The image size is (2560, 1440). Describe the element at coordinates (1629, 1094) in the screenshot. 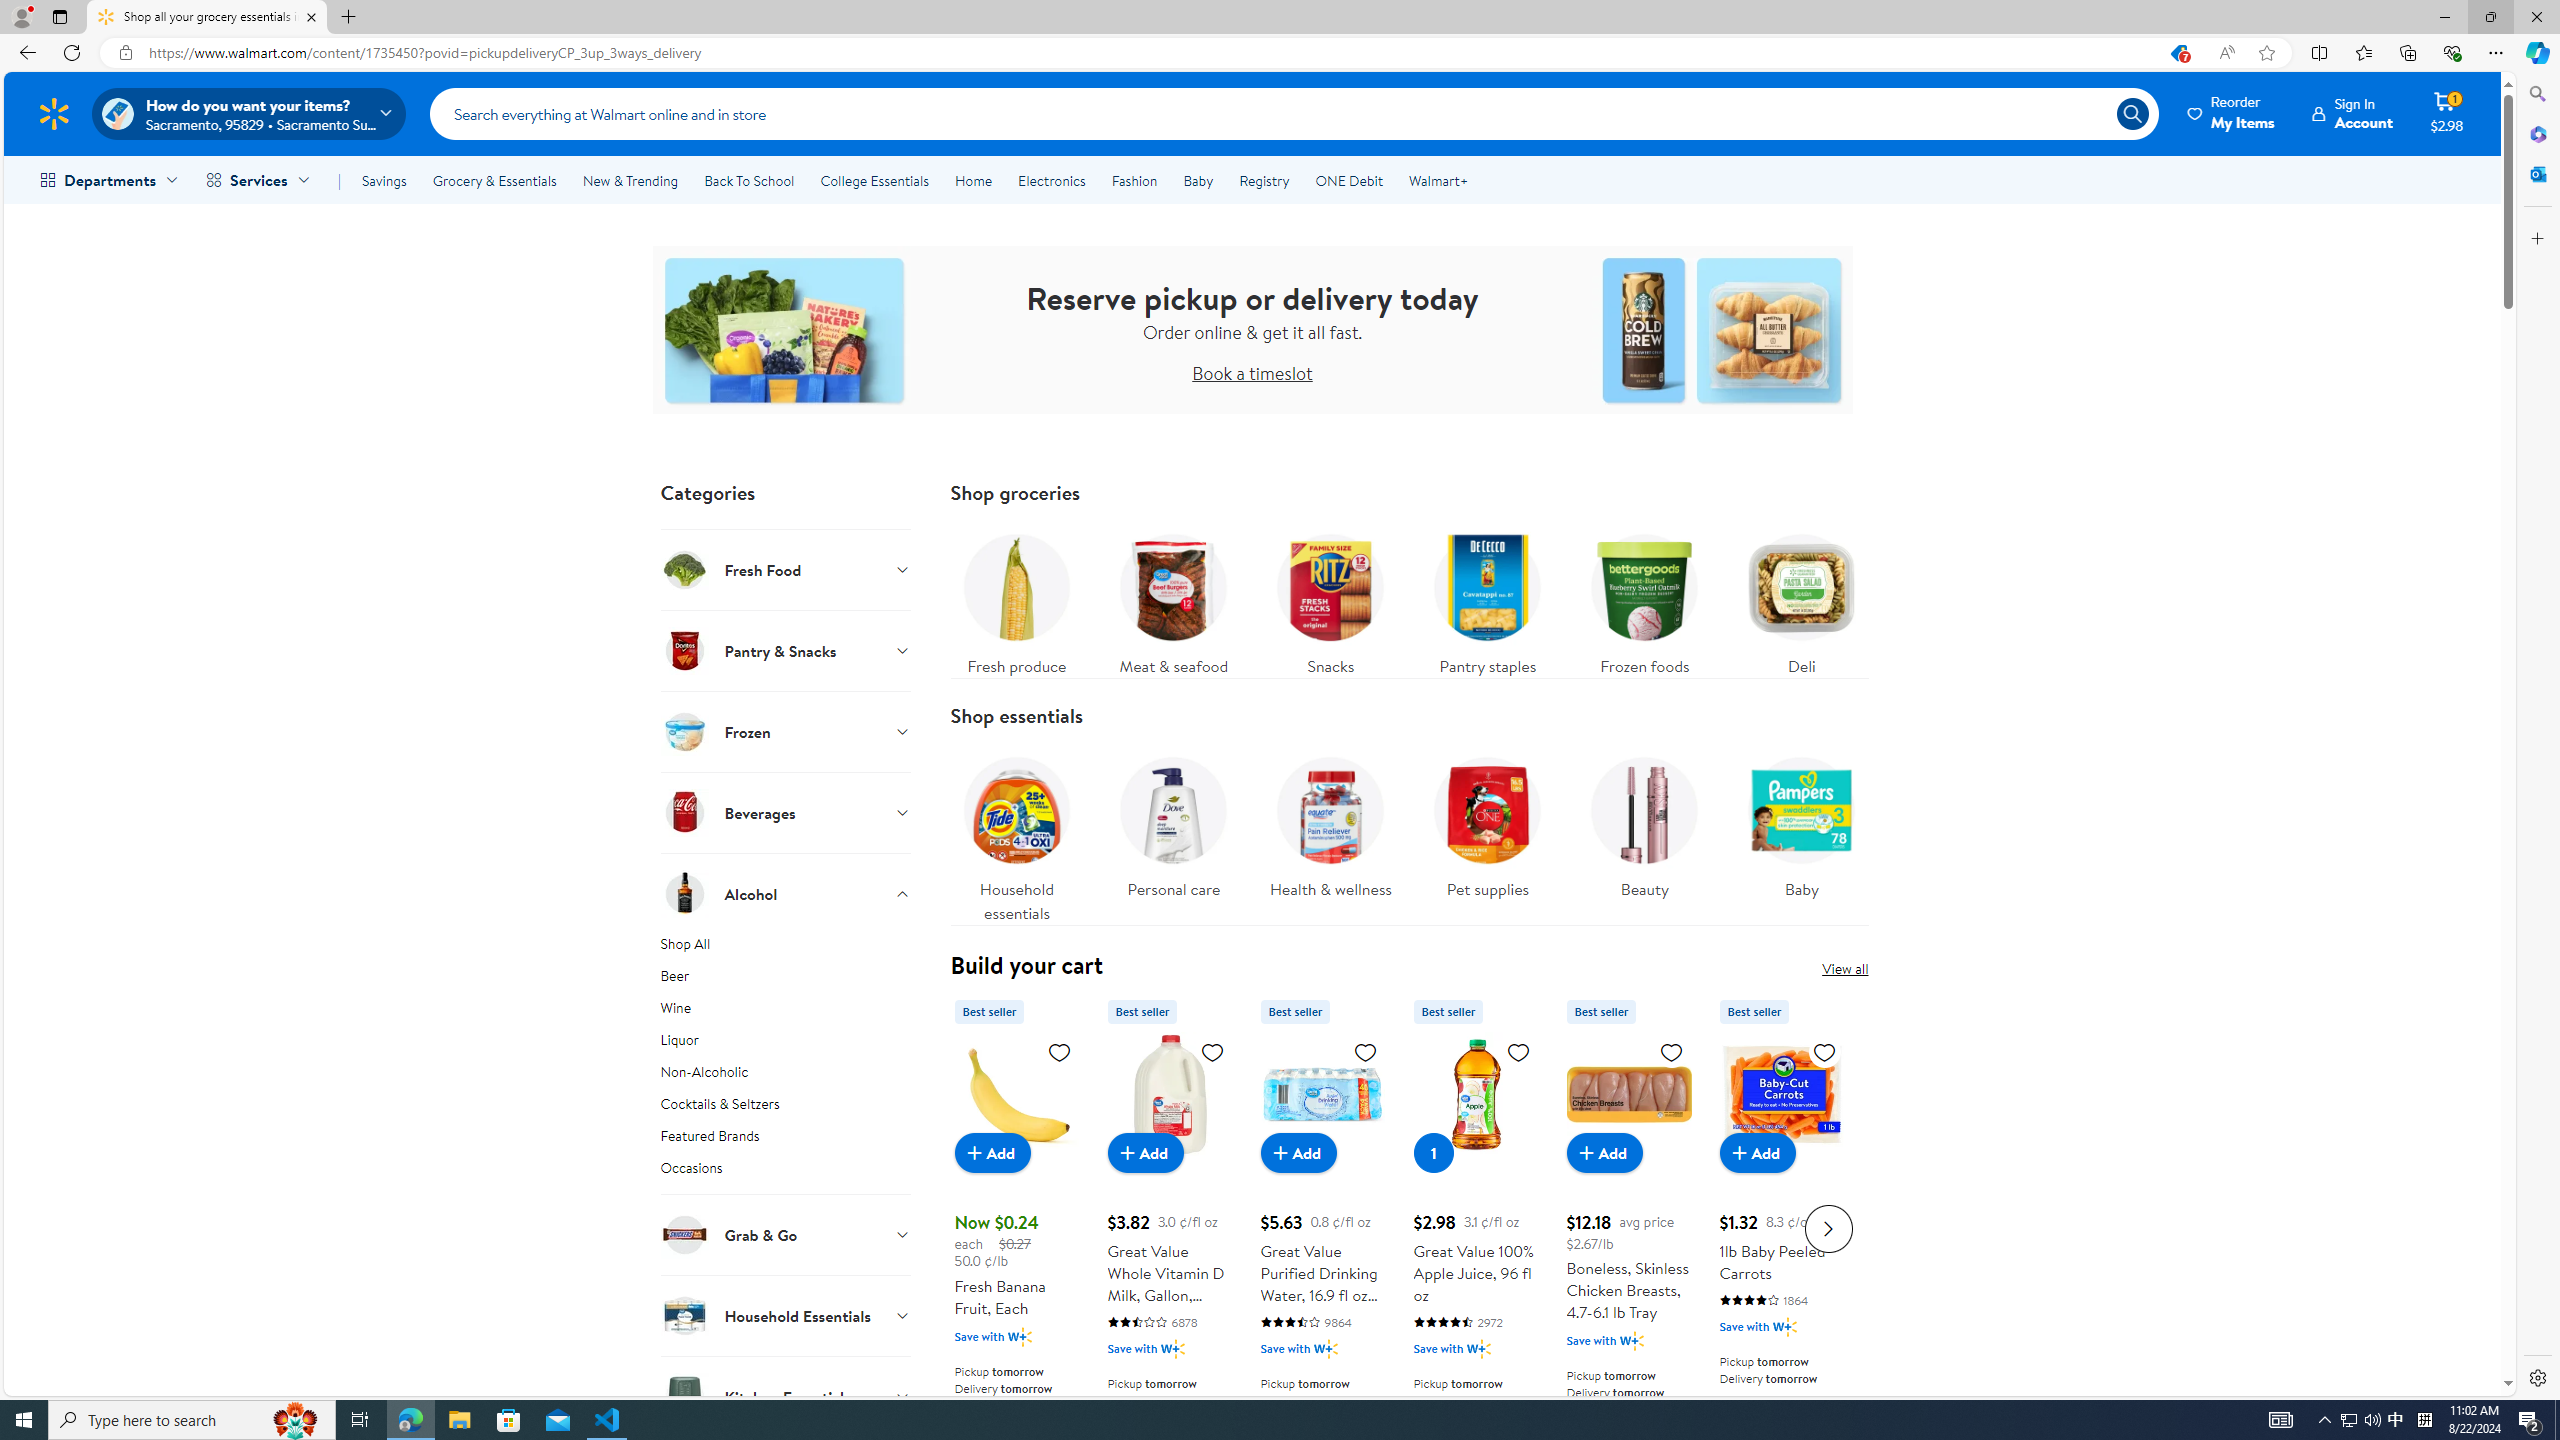

I see `Boneless, Skinless Chicken Breasts, 4.7-6.1 lb Tray` at that location.